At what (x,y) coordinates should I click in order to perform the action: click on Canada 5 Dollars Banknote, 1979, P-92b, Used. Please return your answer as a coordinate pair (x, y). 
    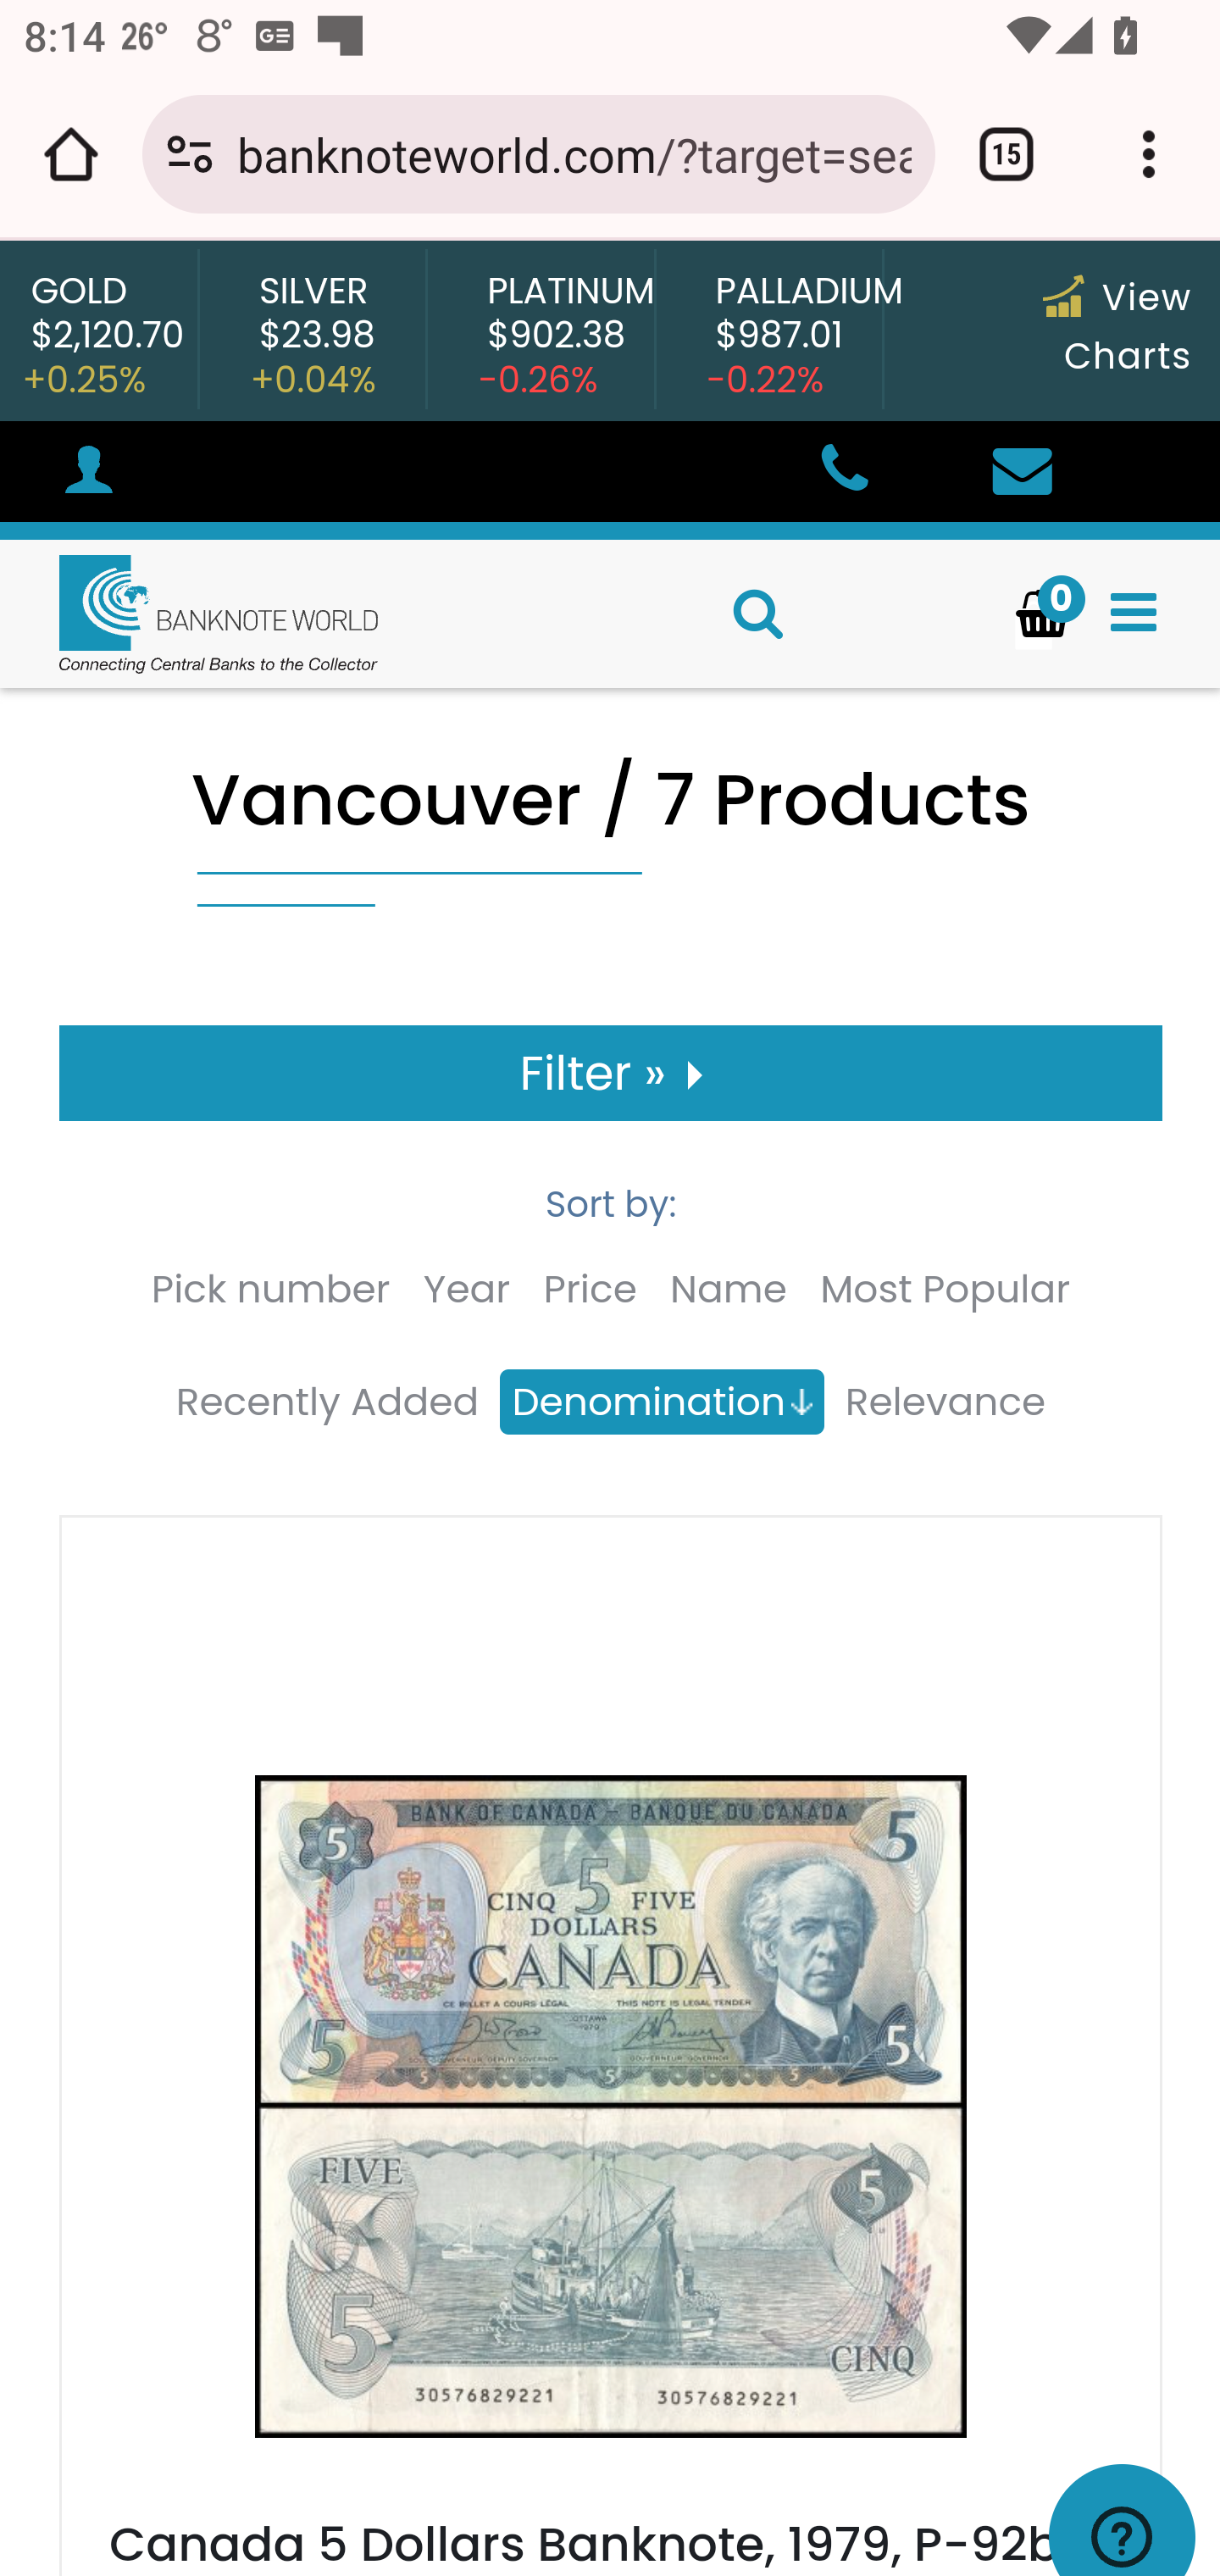
    Looking at the image, I should click on (590, 2542).